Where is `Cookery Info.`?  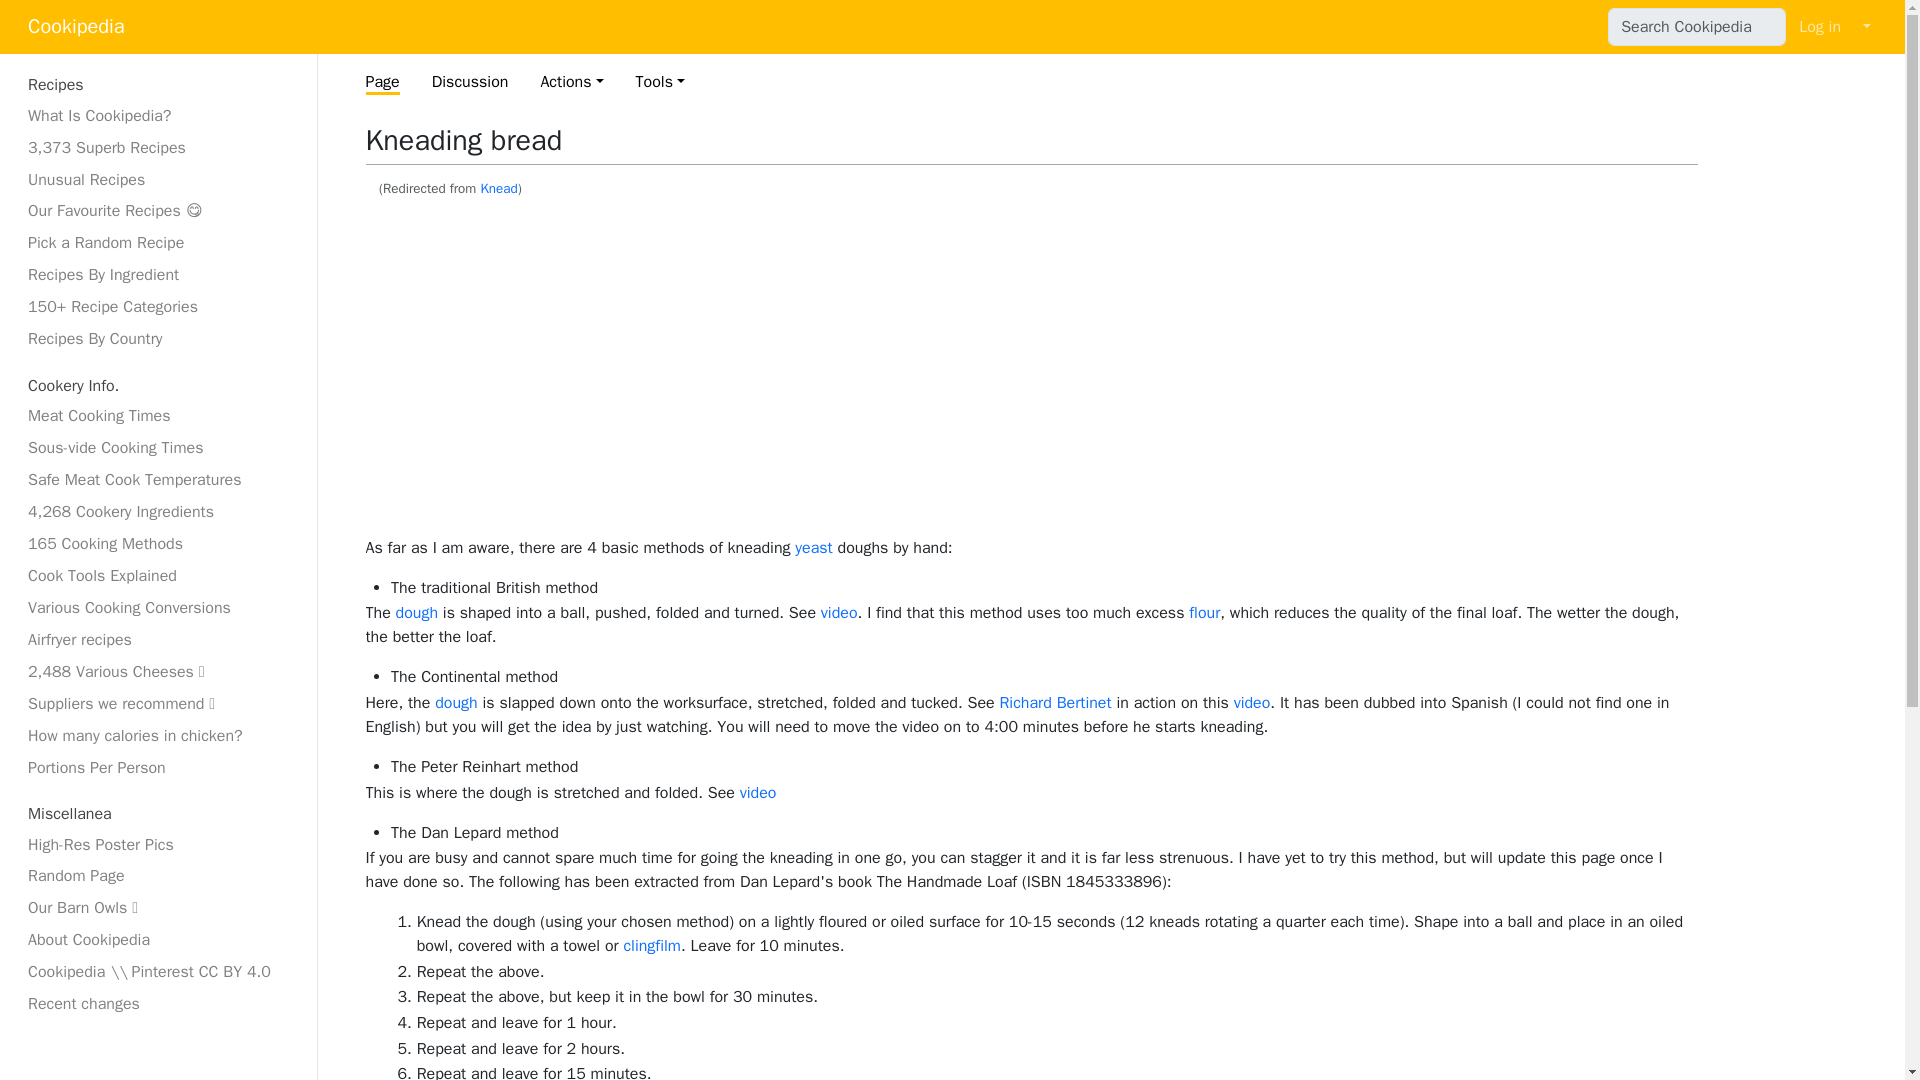
Cookery Info. is located at coordinates (158, 386).